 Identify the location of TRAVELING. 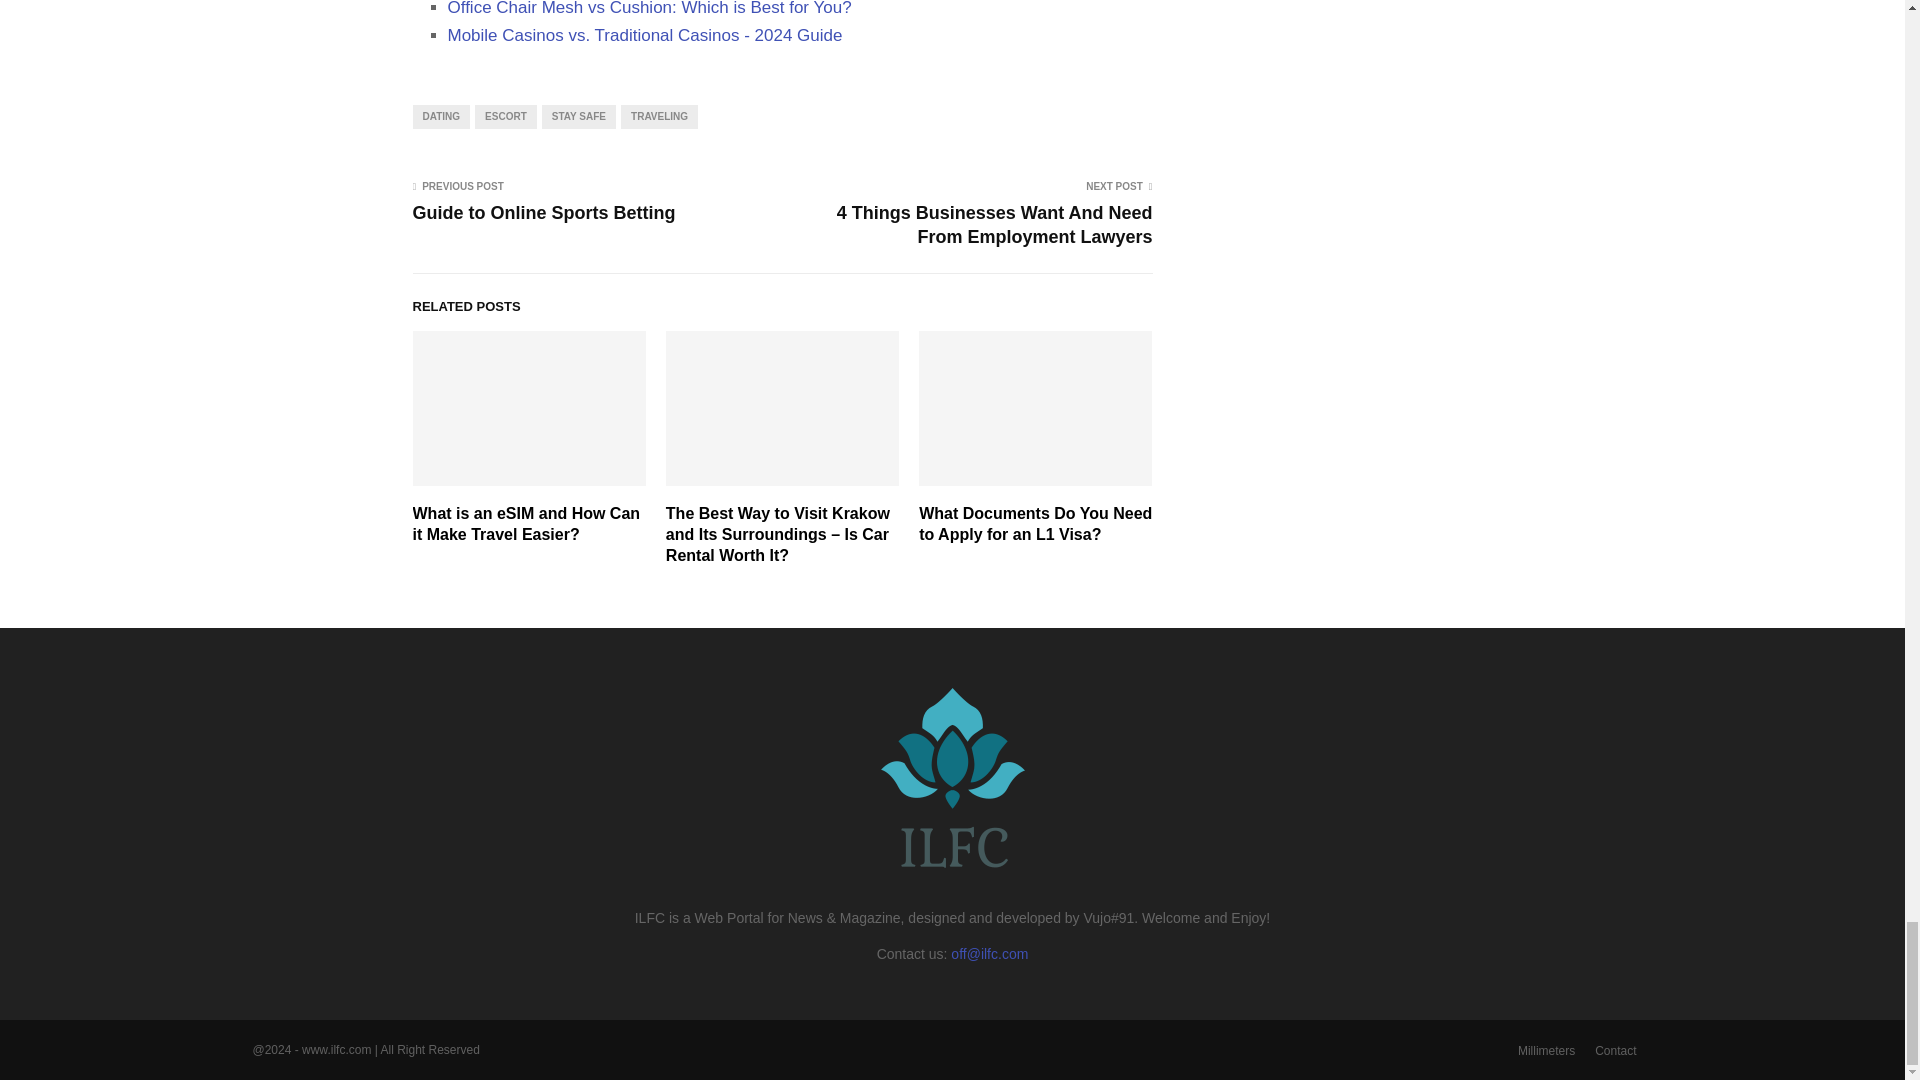
(659, 116).